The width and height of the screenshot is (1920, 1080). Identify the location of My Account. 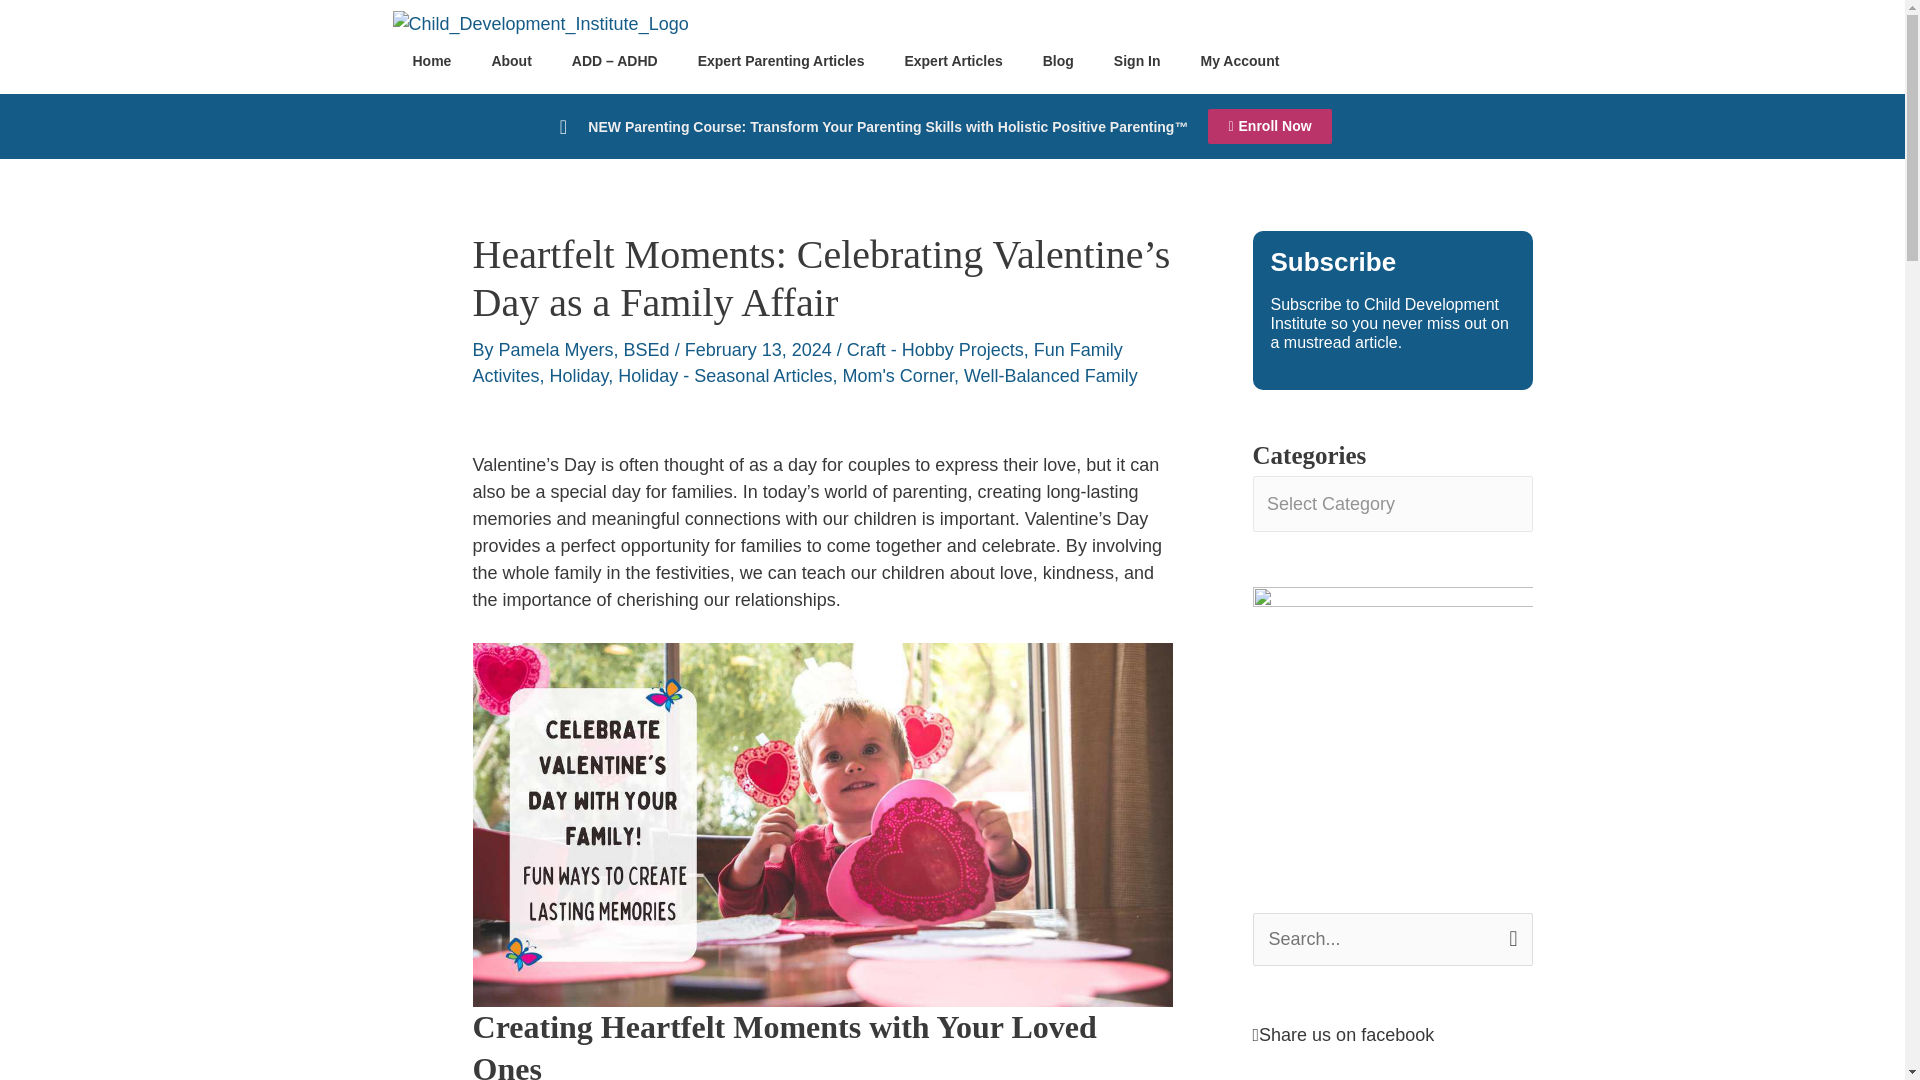
(1240, 60).